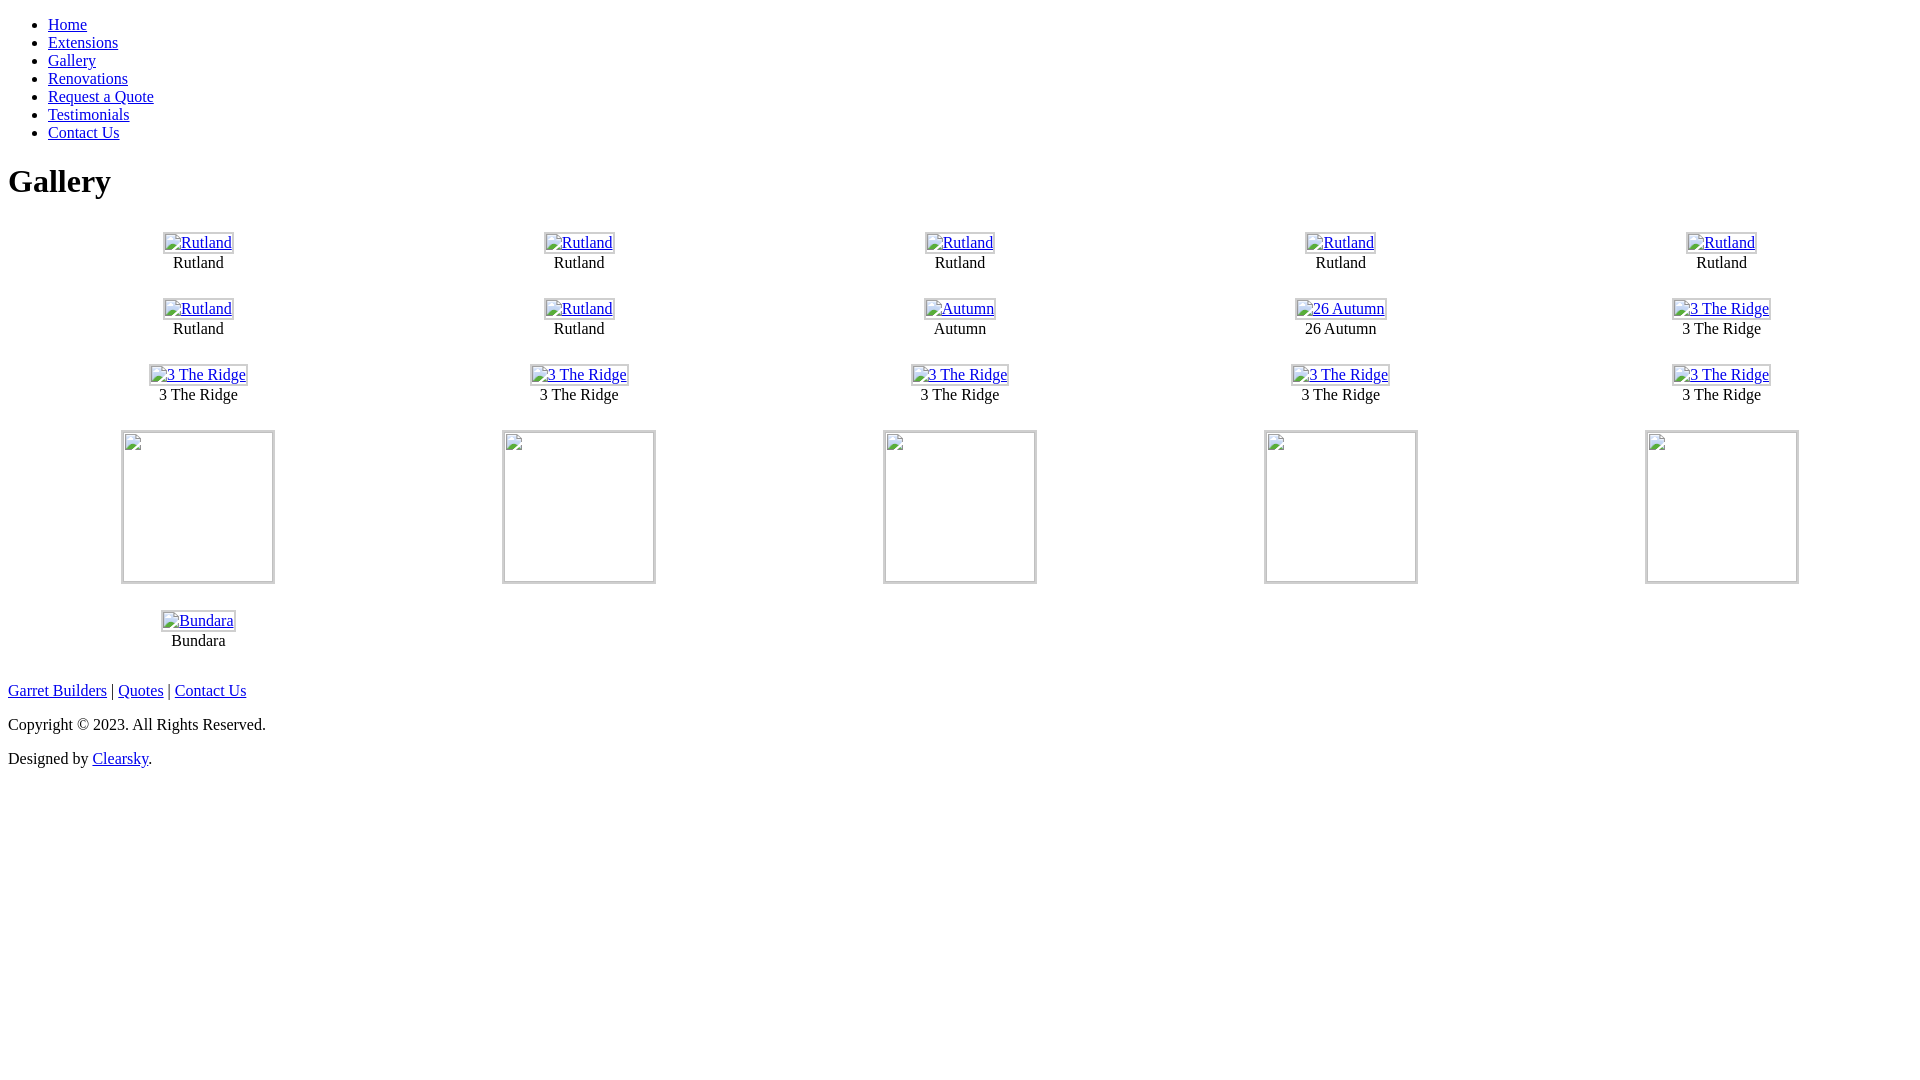 This screenshot has height=1080, width=1920. What do you see at coordinates (84, 132) in the screenshot?
I see `Contact Us` at bounding box center [84, 132].